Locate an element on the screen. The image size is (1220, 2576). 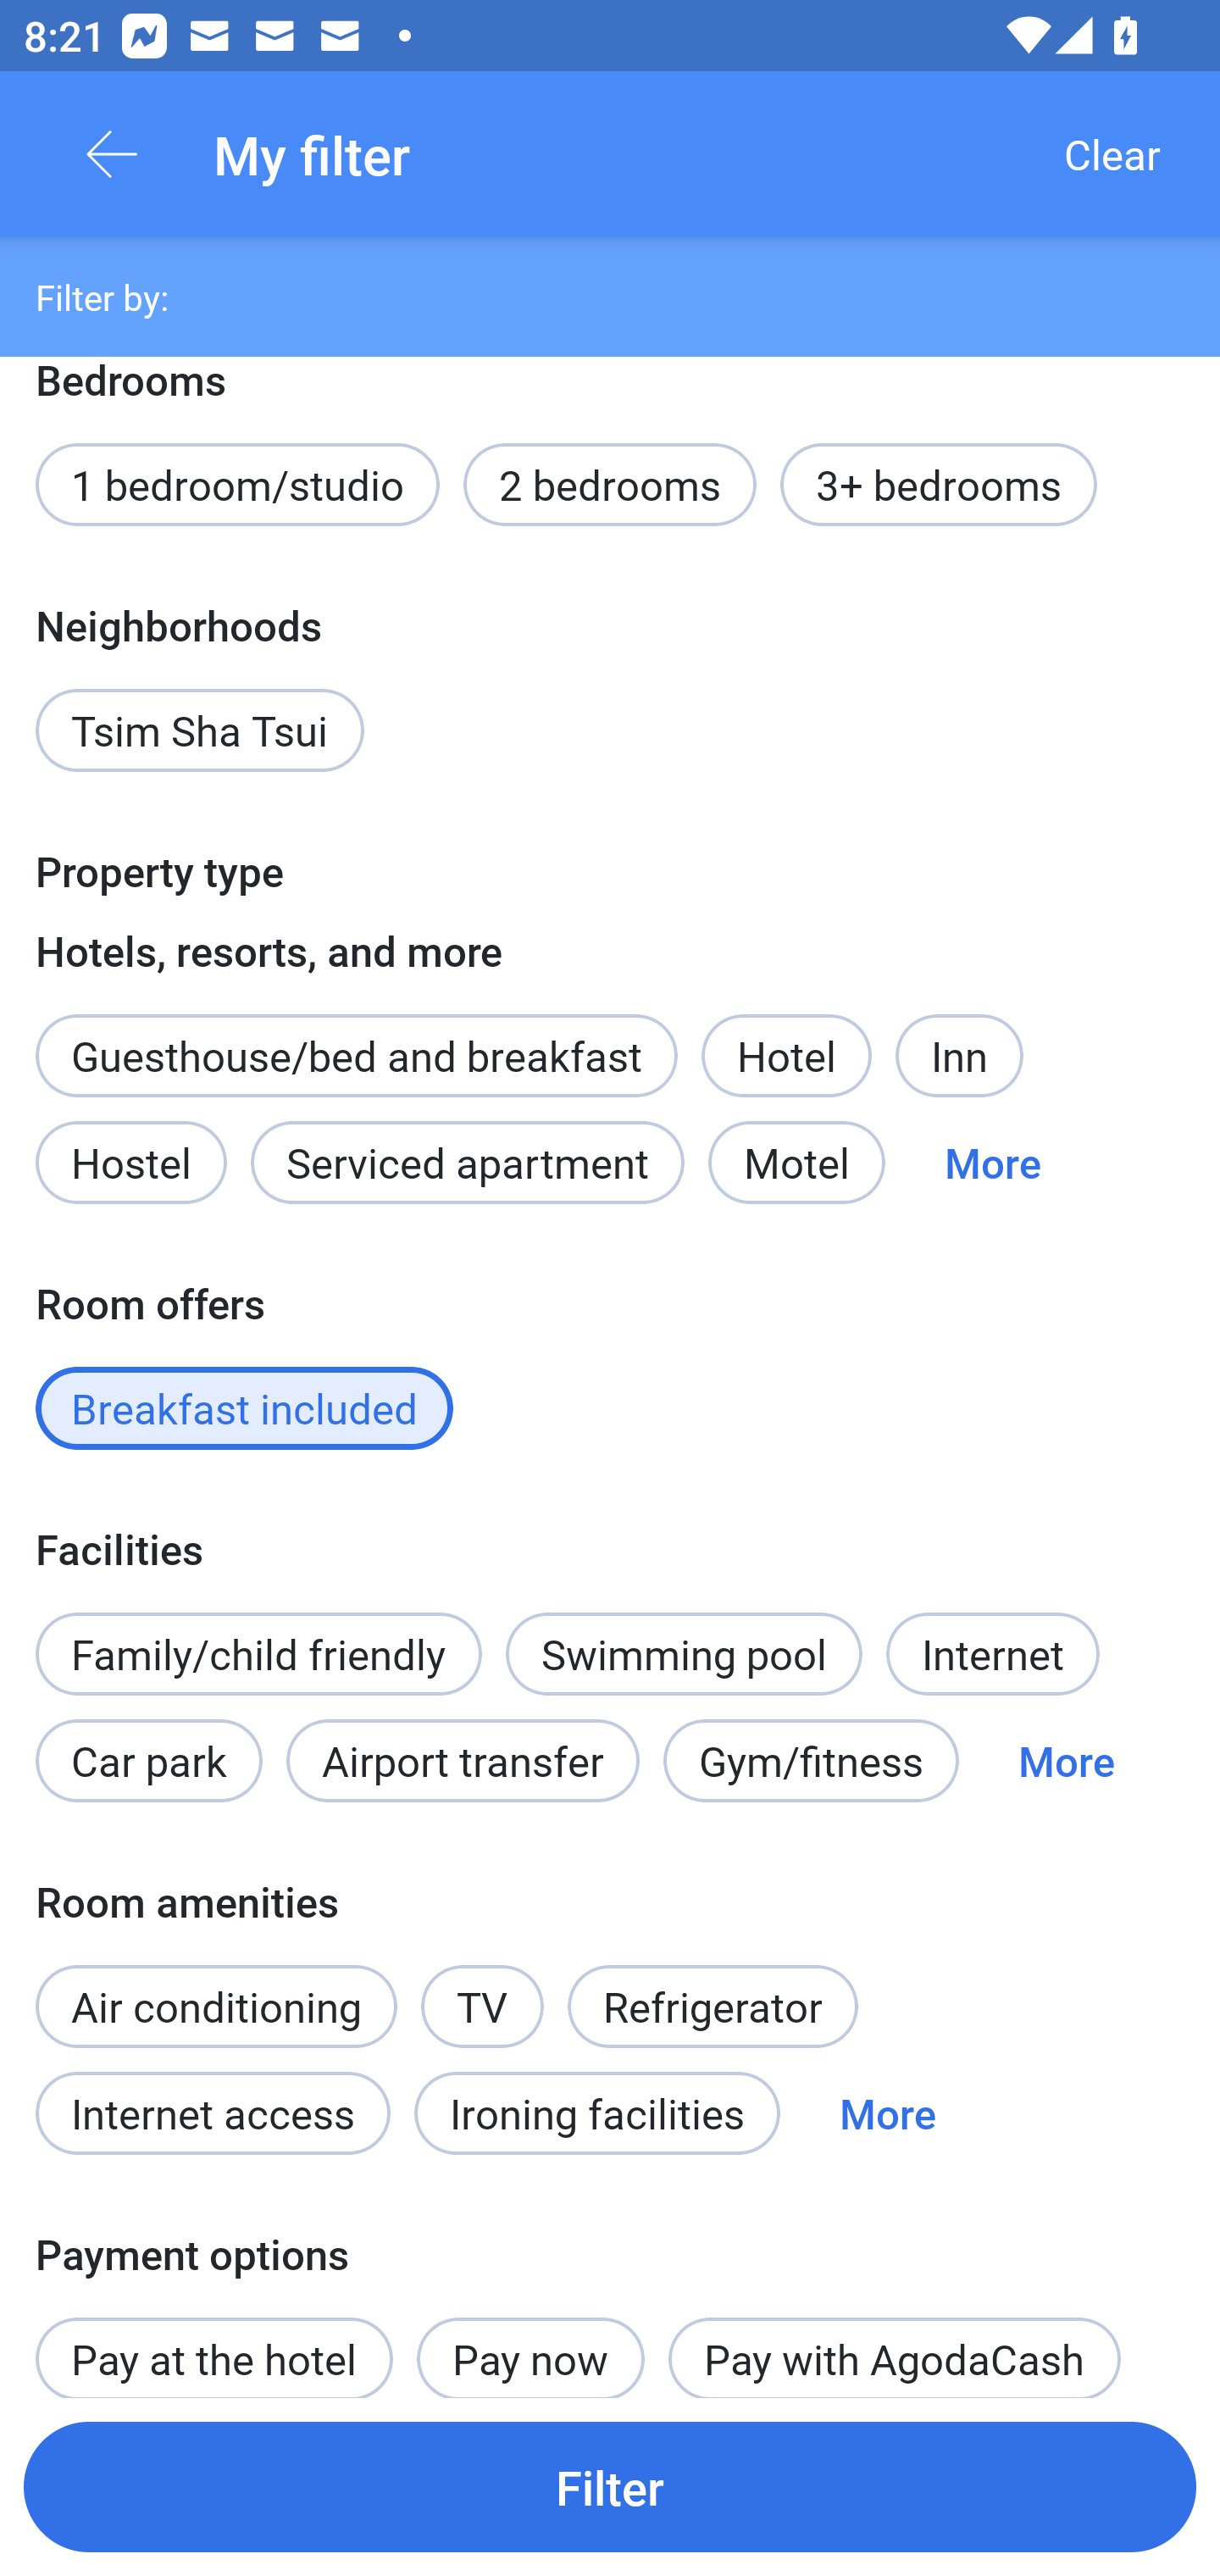
Internet access is located at coordinates (212, 2113).